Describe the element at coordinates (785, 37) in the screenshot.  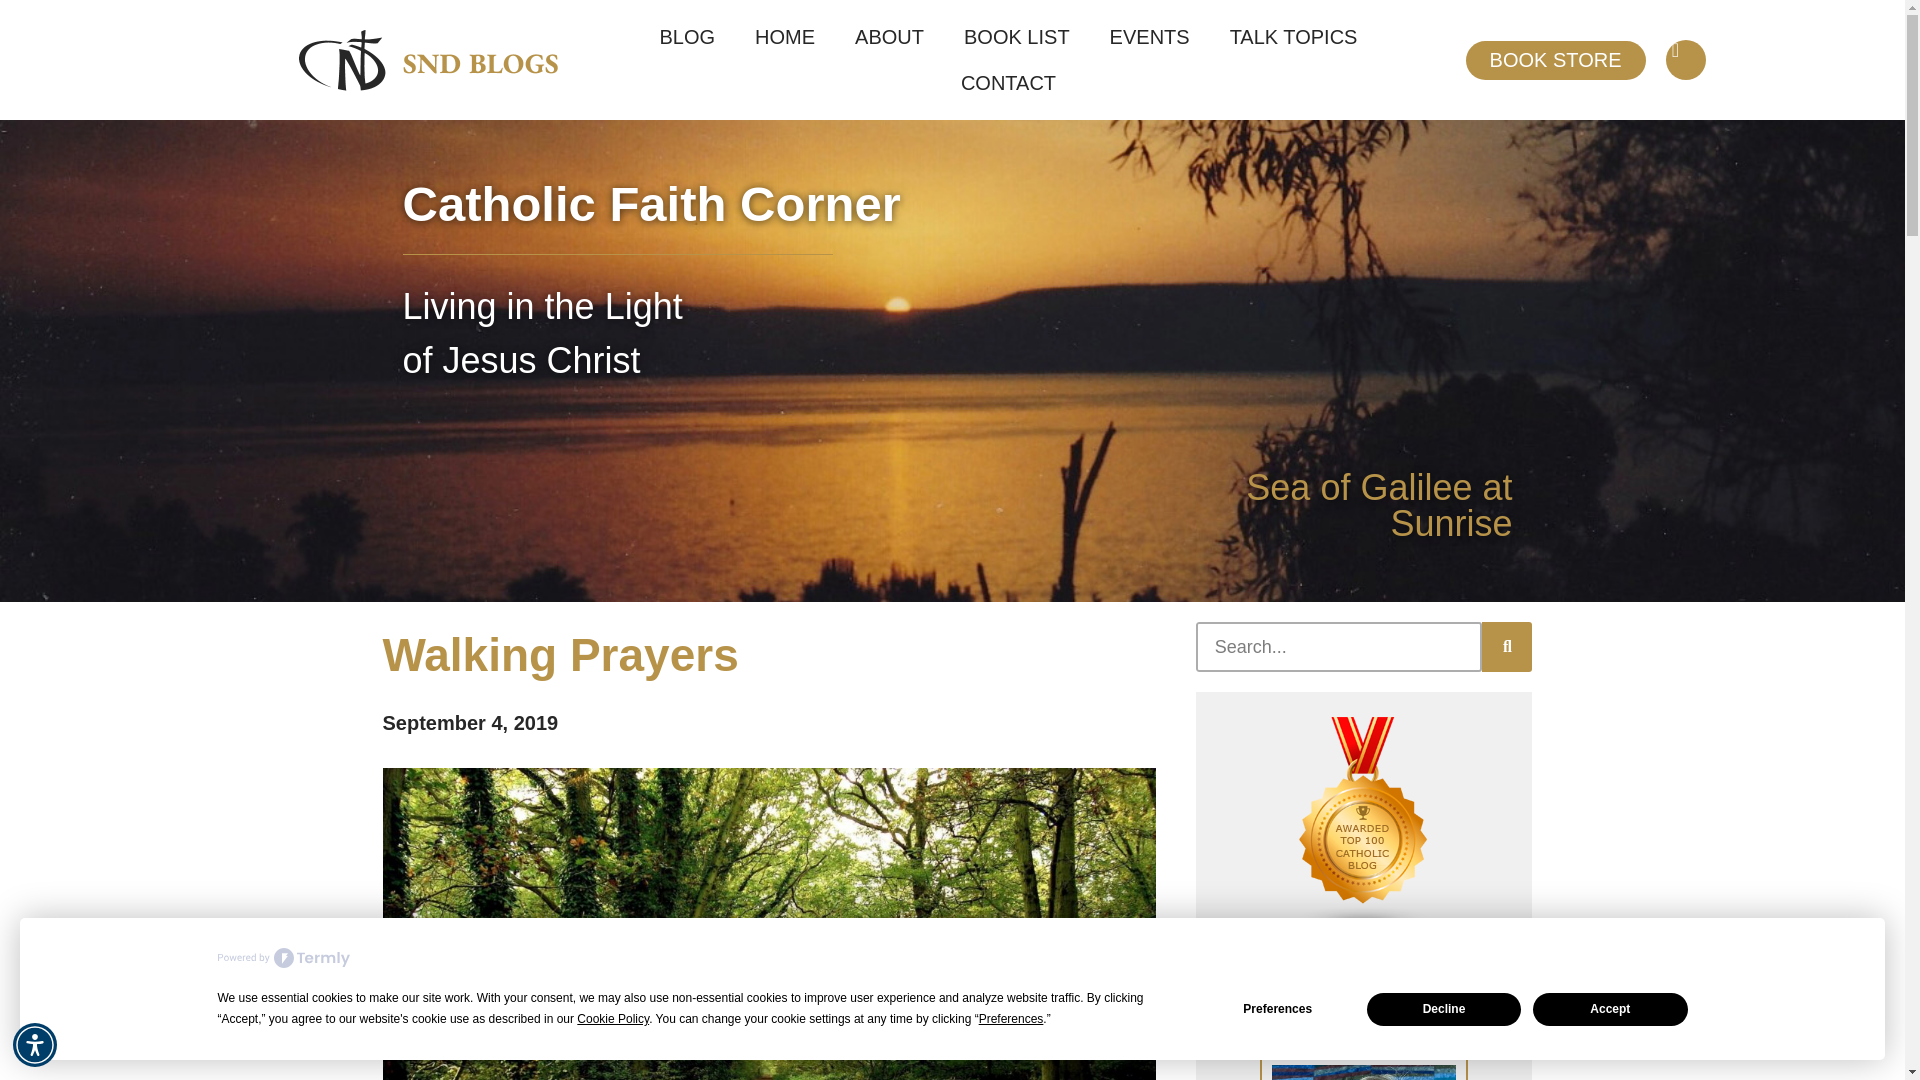
I see `HOME` at that location.